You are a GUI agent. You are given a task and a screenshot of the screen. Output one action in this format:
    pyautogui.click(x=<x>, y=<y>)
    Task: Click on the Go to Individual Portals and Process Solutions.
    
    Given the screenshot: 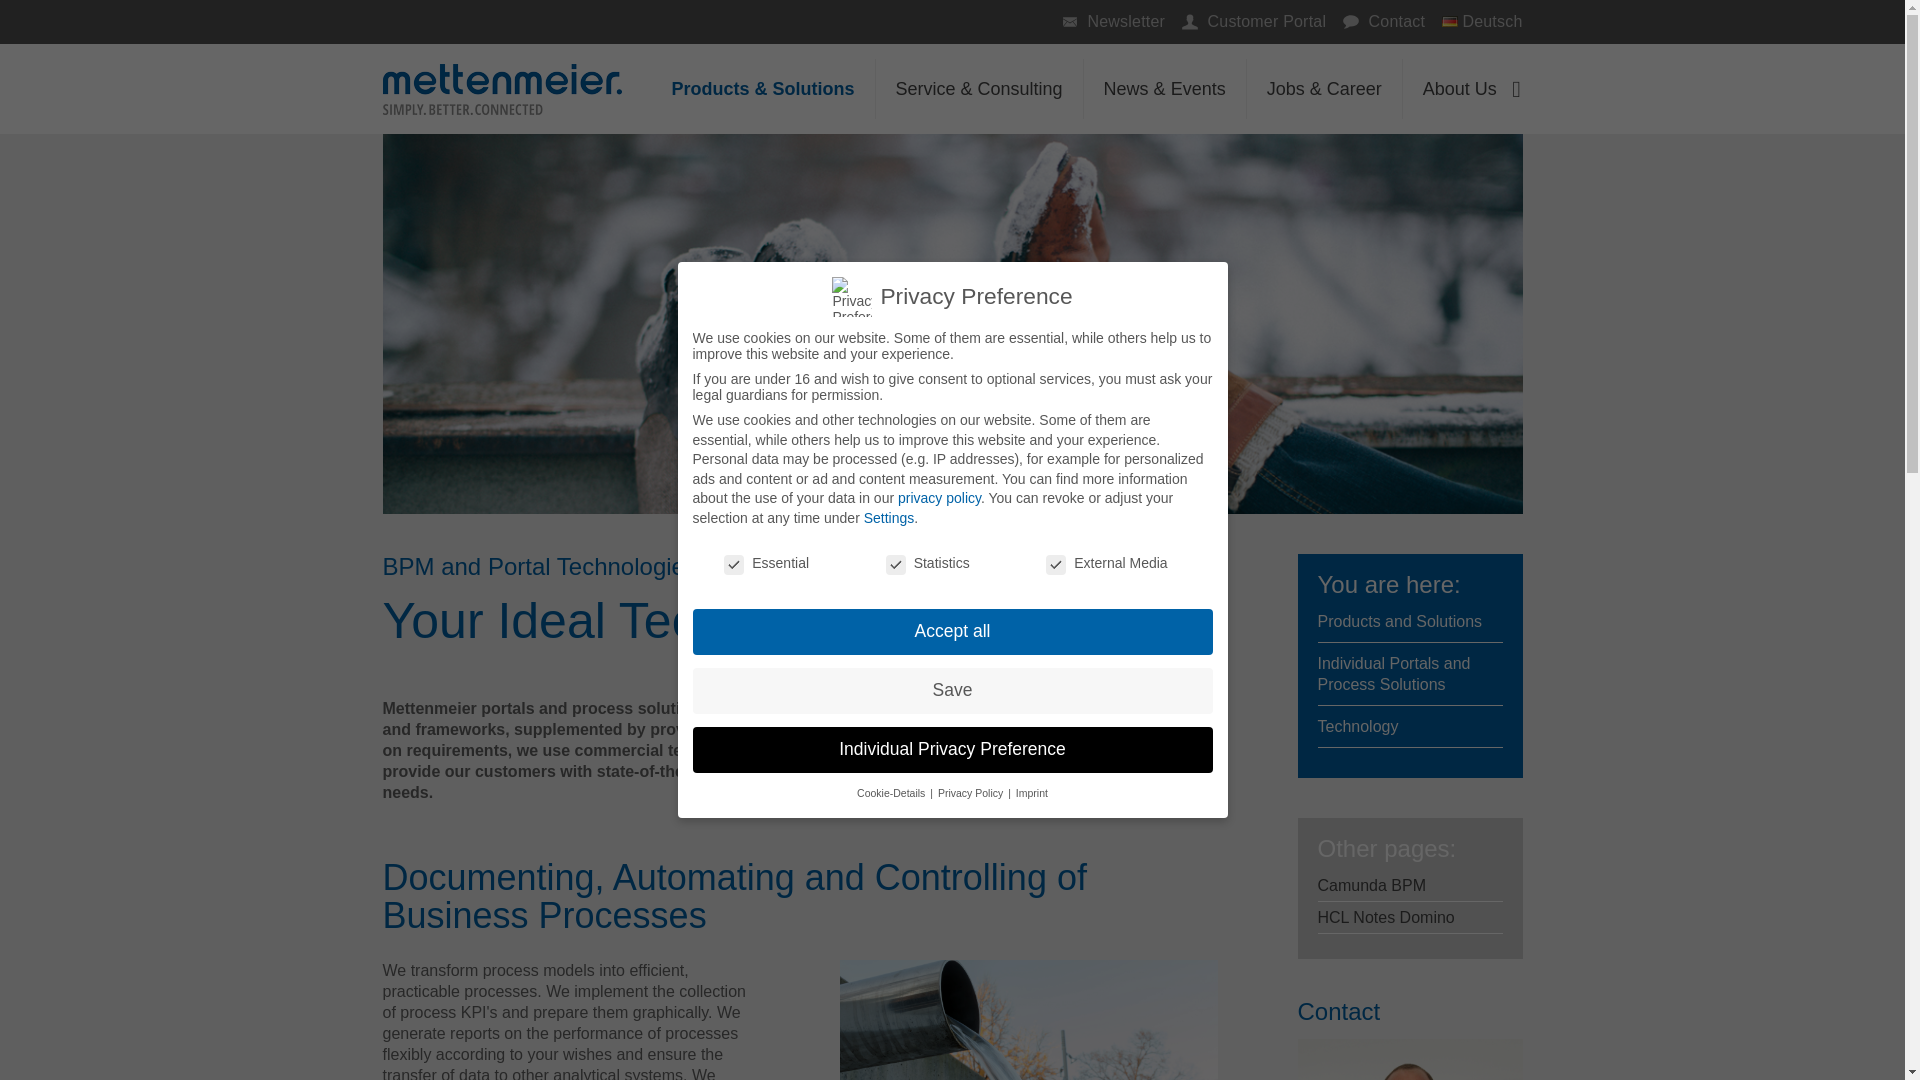 What is the action you would take?
    pyautogui.click(x=1394, y=674)
    